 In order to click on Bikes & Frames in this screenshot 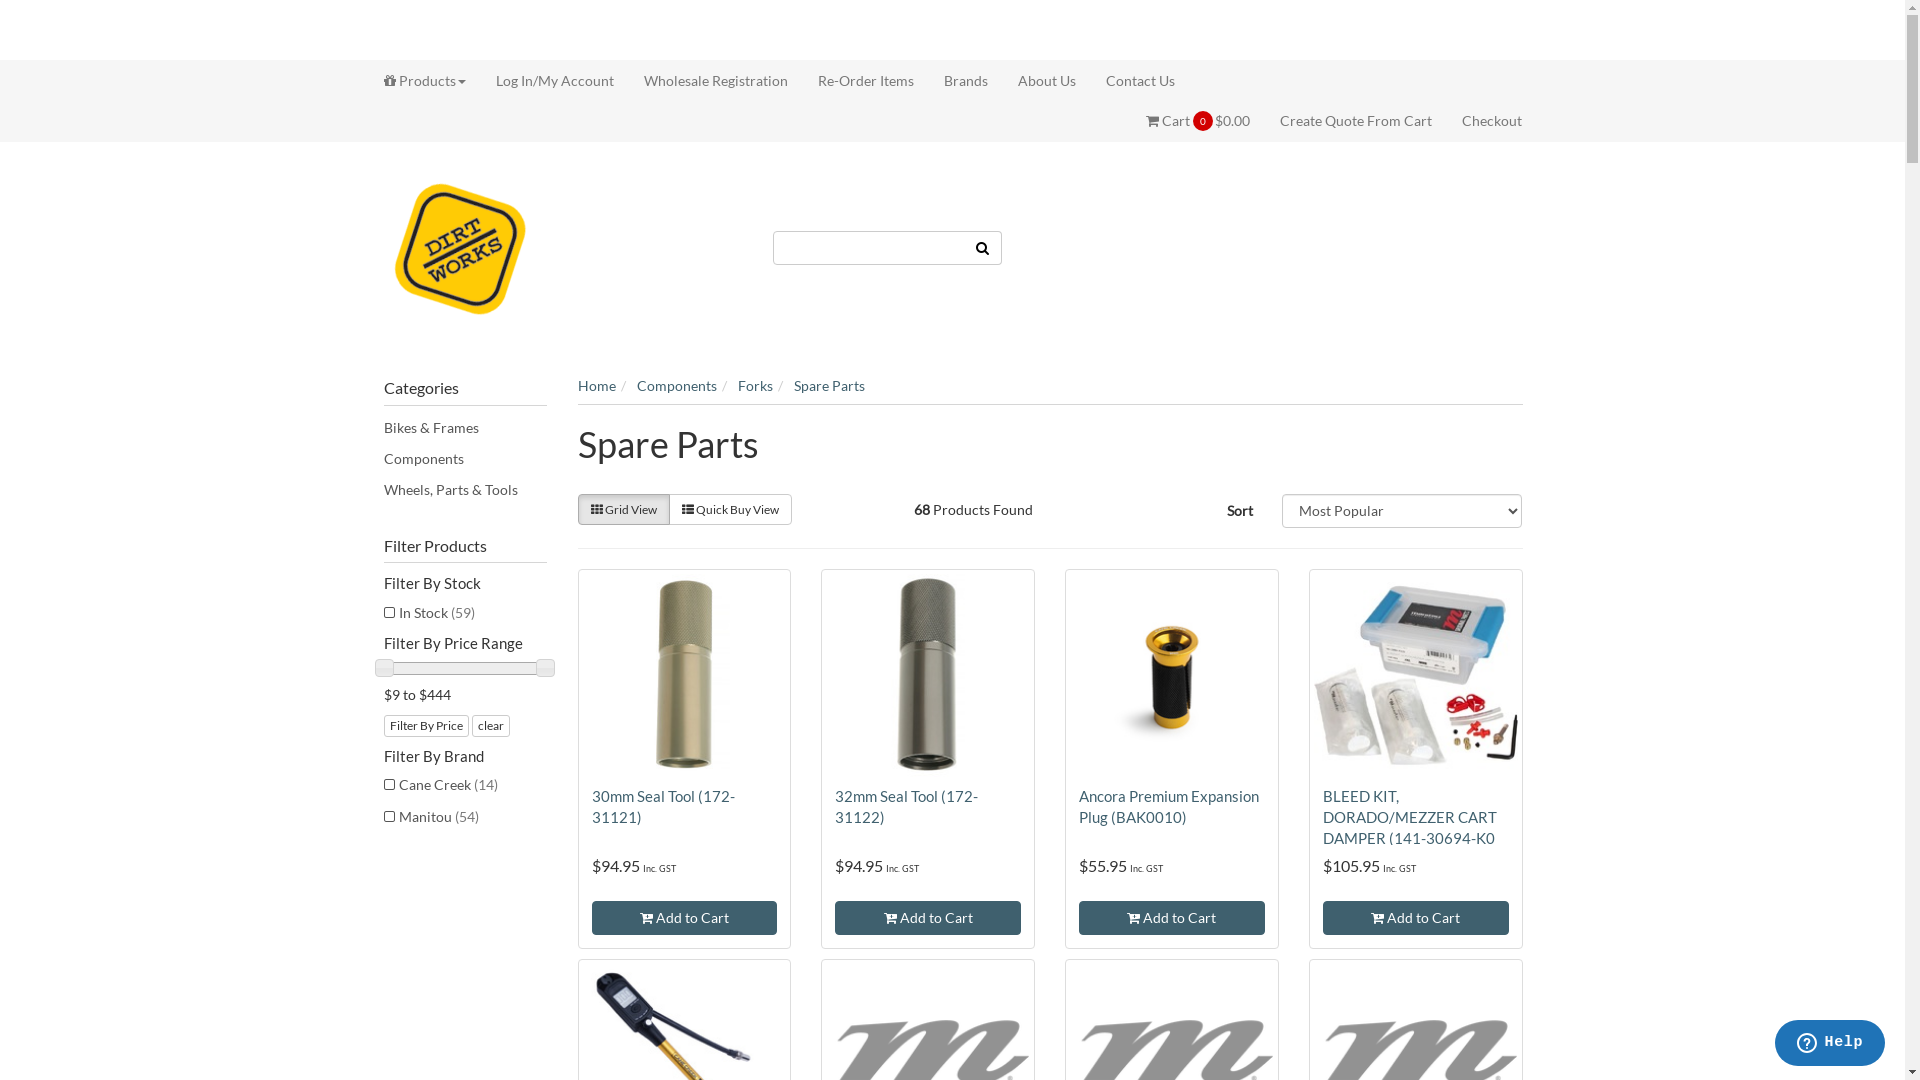, I will do `click(466, 428)`.